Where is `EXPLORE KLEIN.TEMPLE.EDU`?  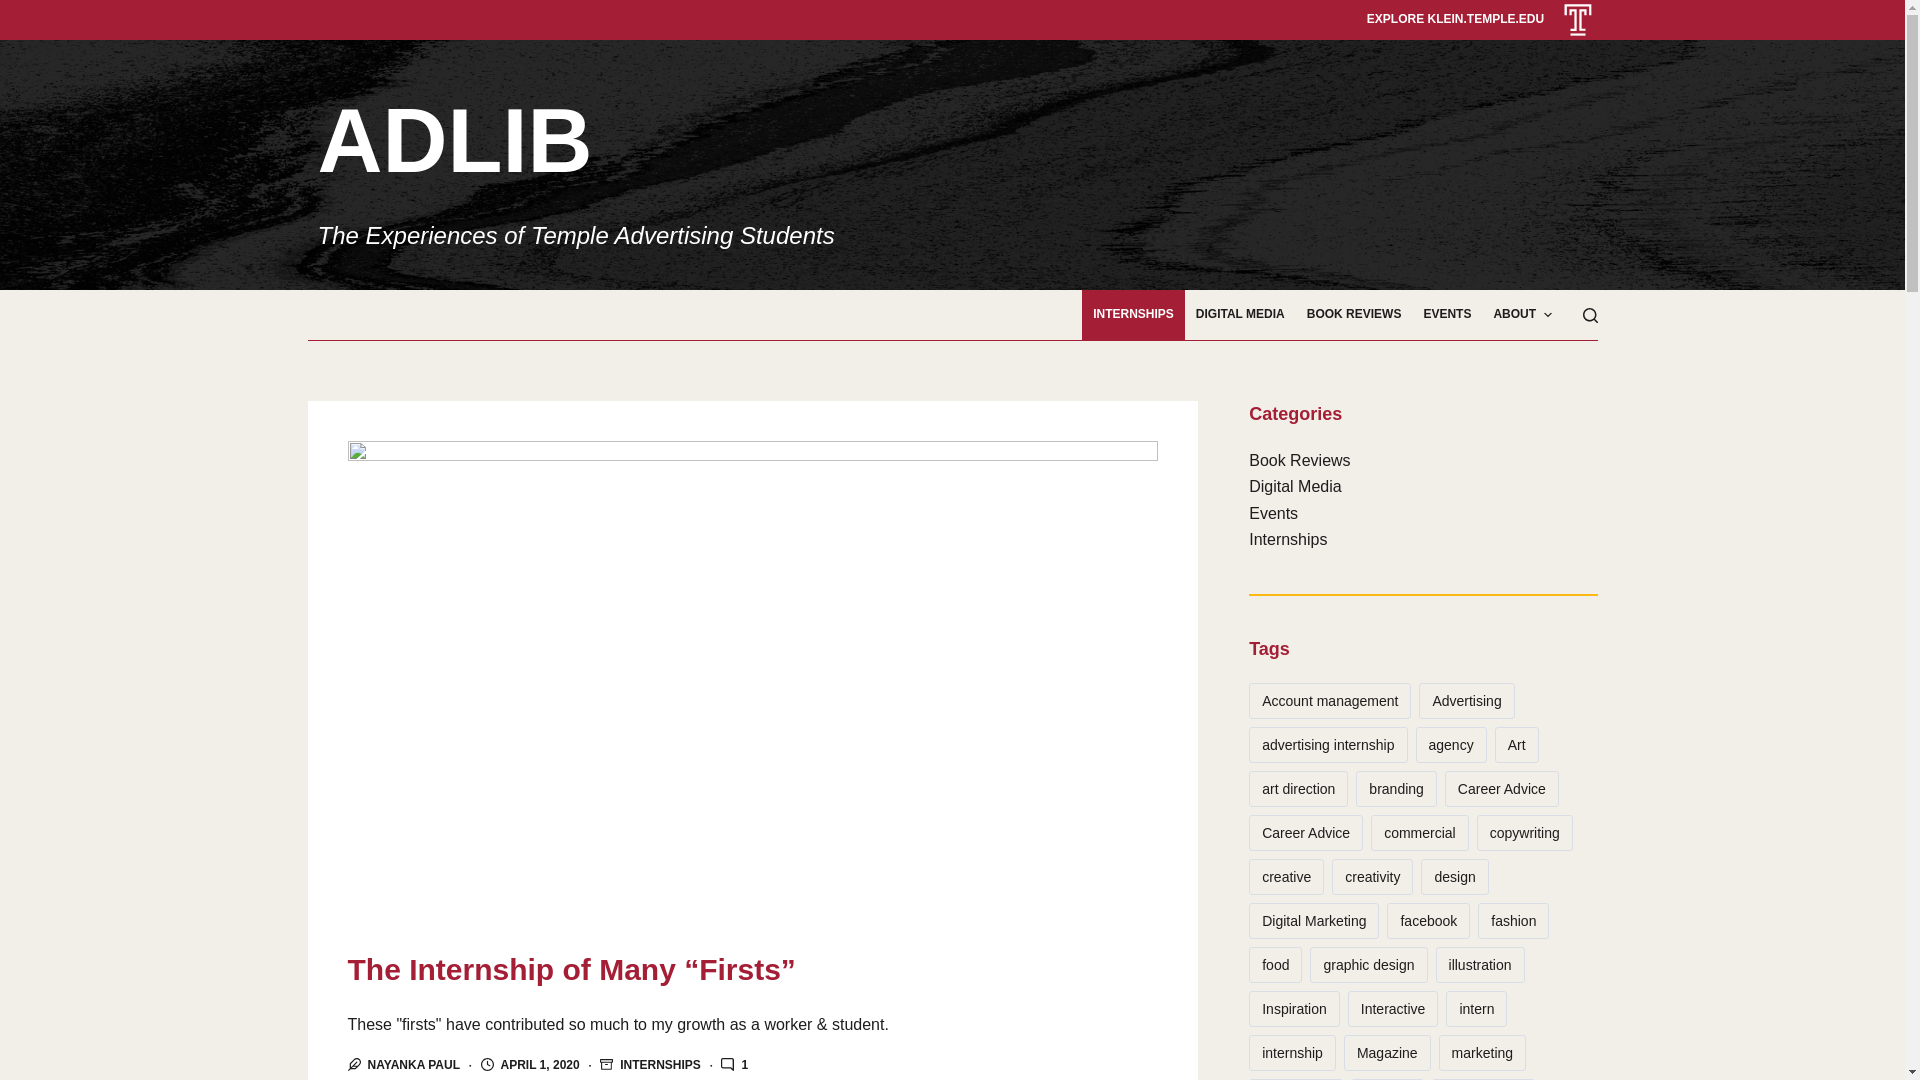 EXPLORE KLEIN.TEMPLE.EDU is located at coordinates (1455, 18).